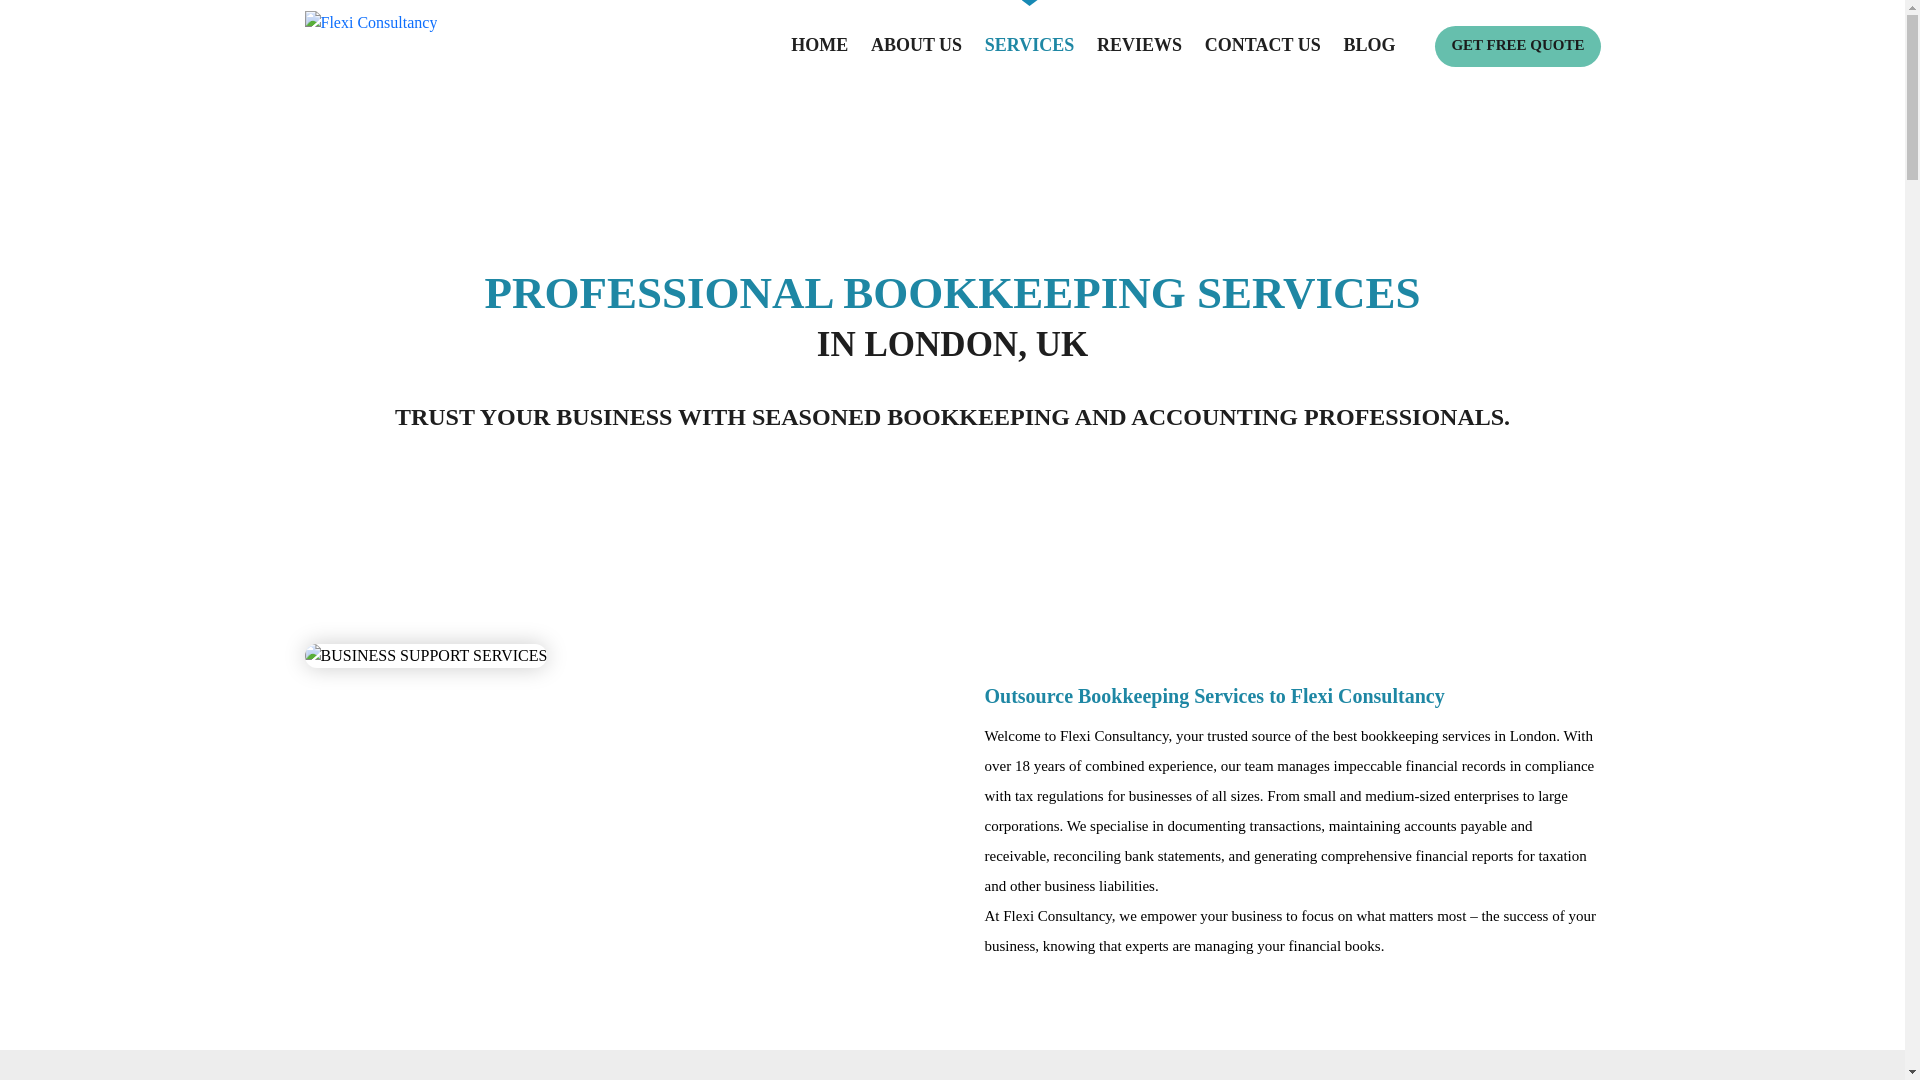 Image resolution: width=1920 pixels, height=1080 pixels. I want to click on SERVICES, so click(1030, 46).